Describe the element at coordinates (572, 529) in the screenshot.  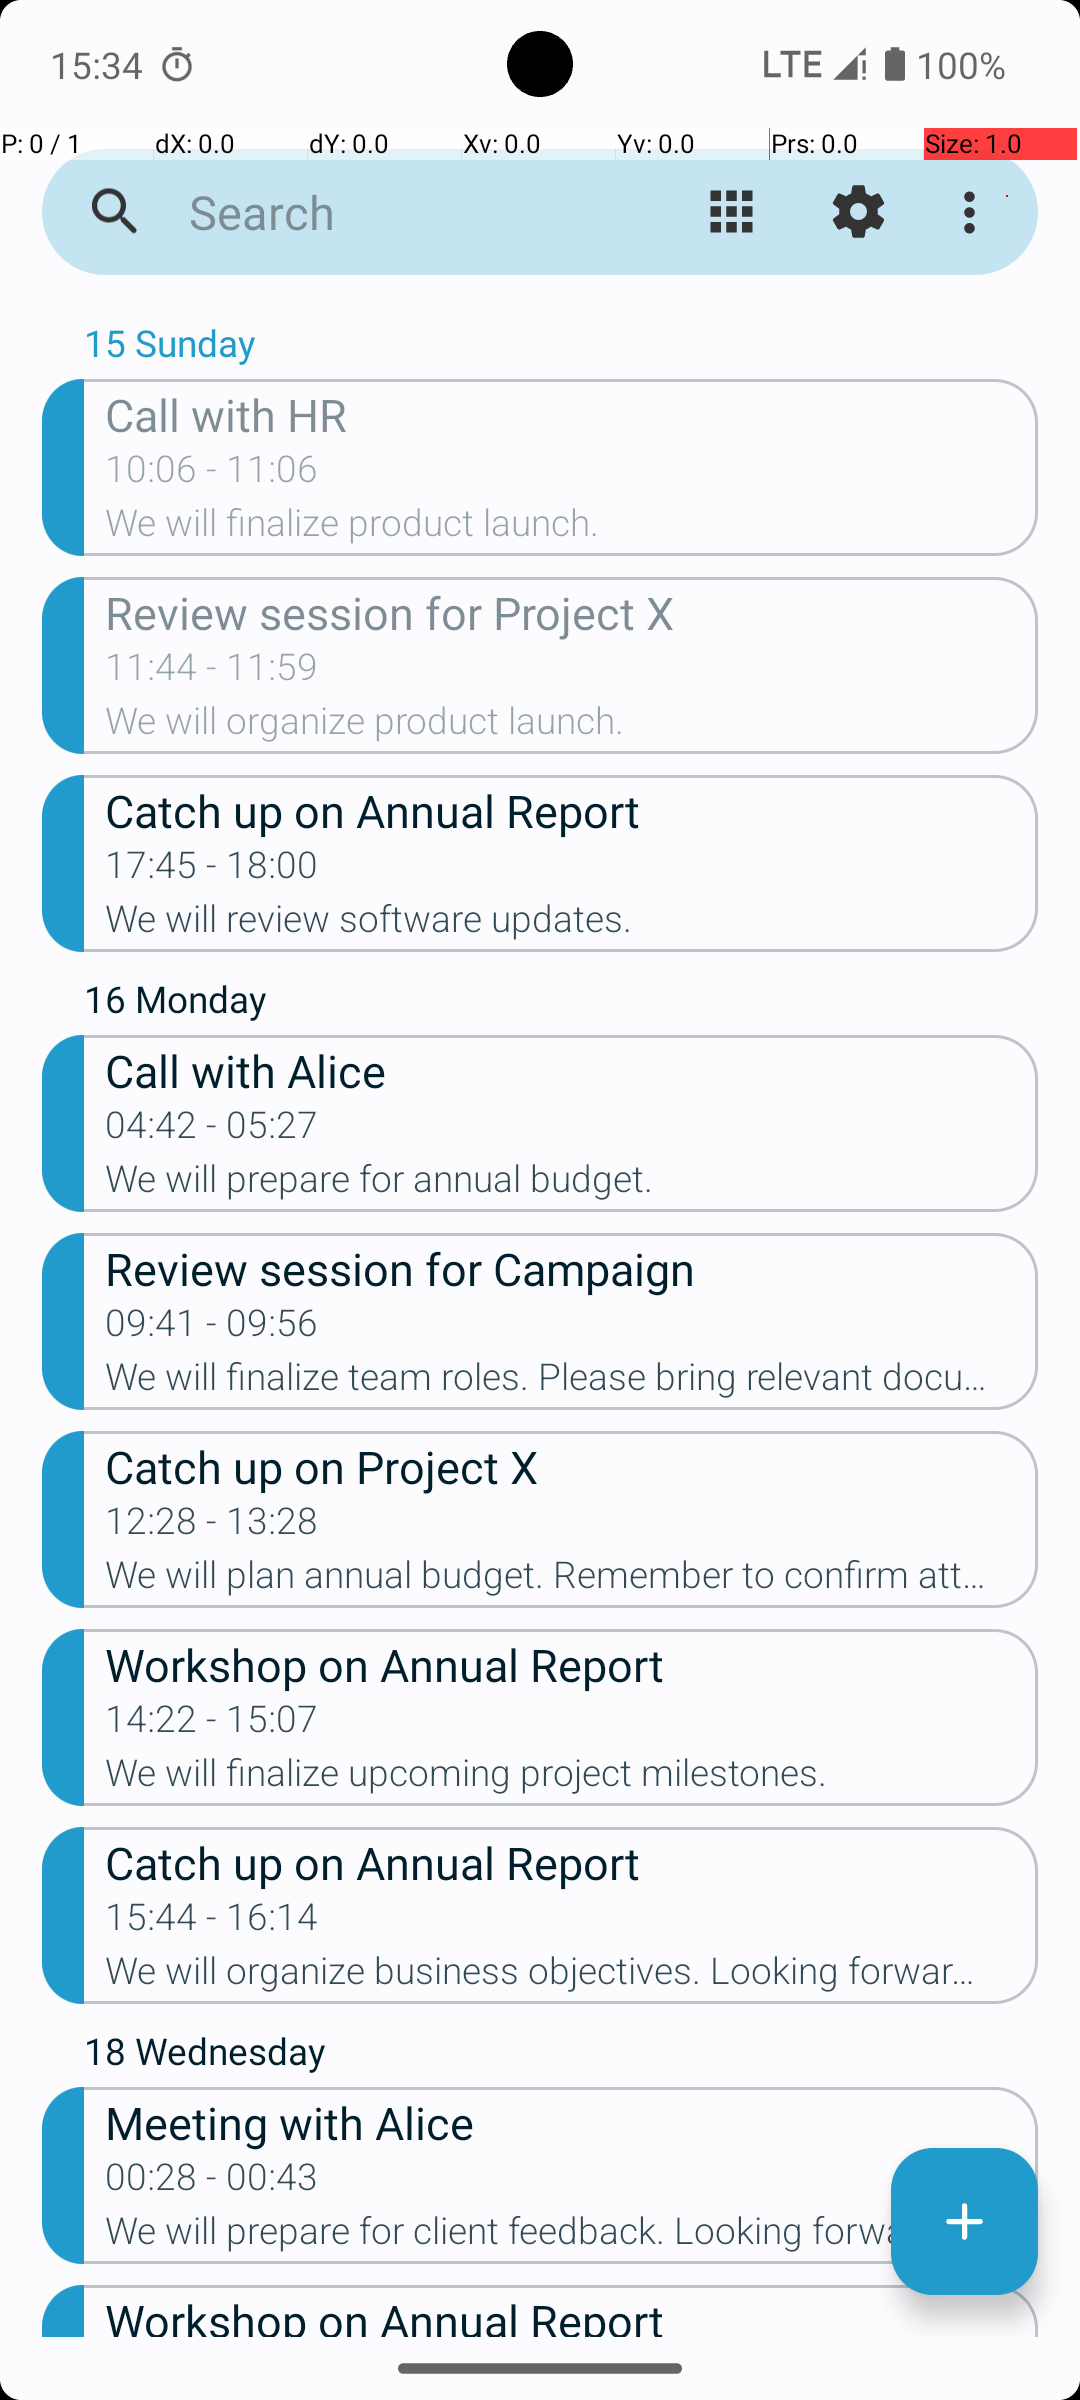
I see `We will finalize product launch.` at that location.